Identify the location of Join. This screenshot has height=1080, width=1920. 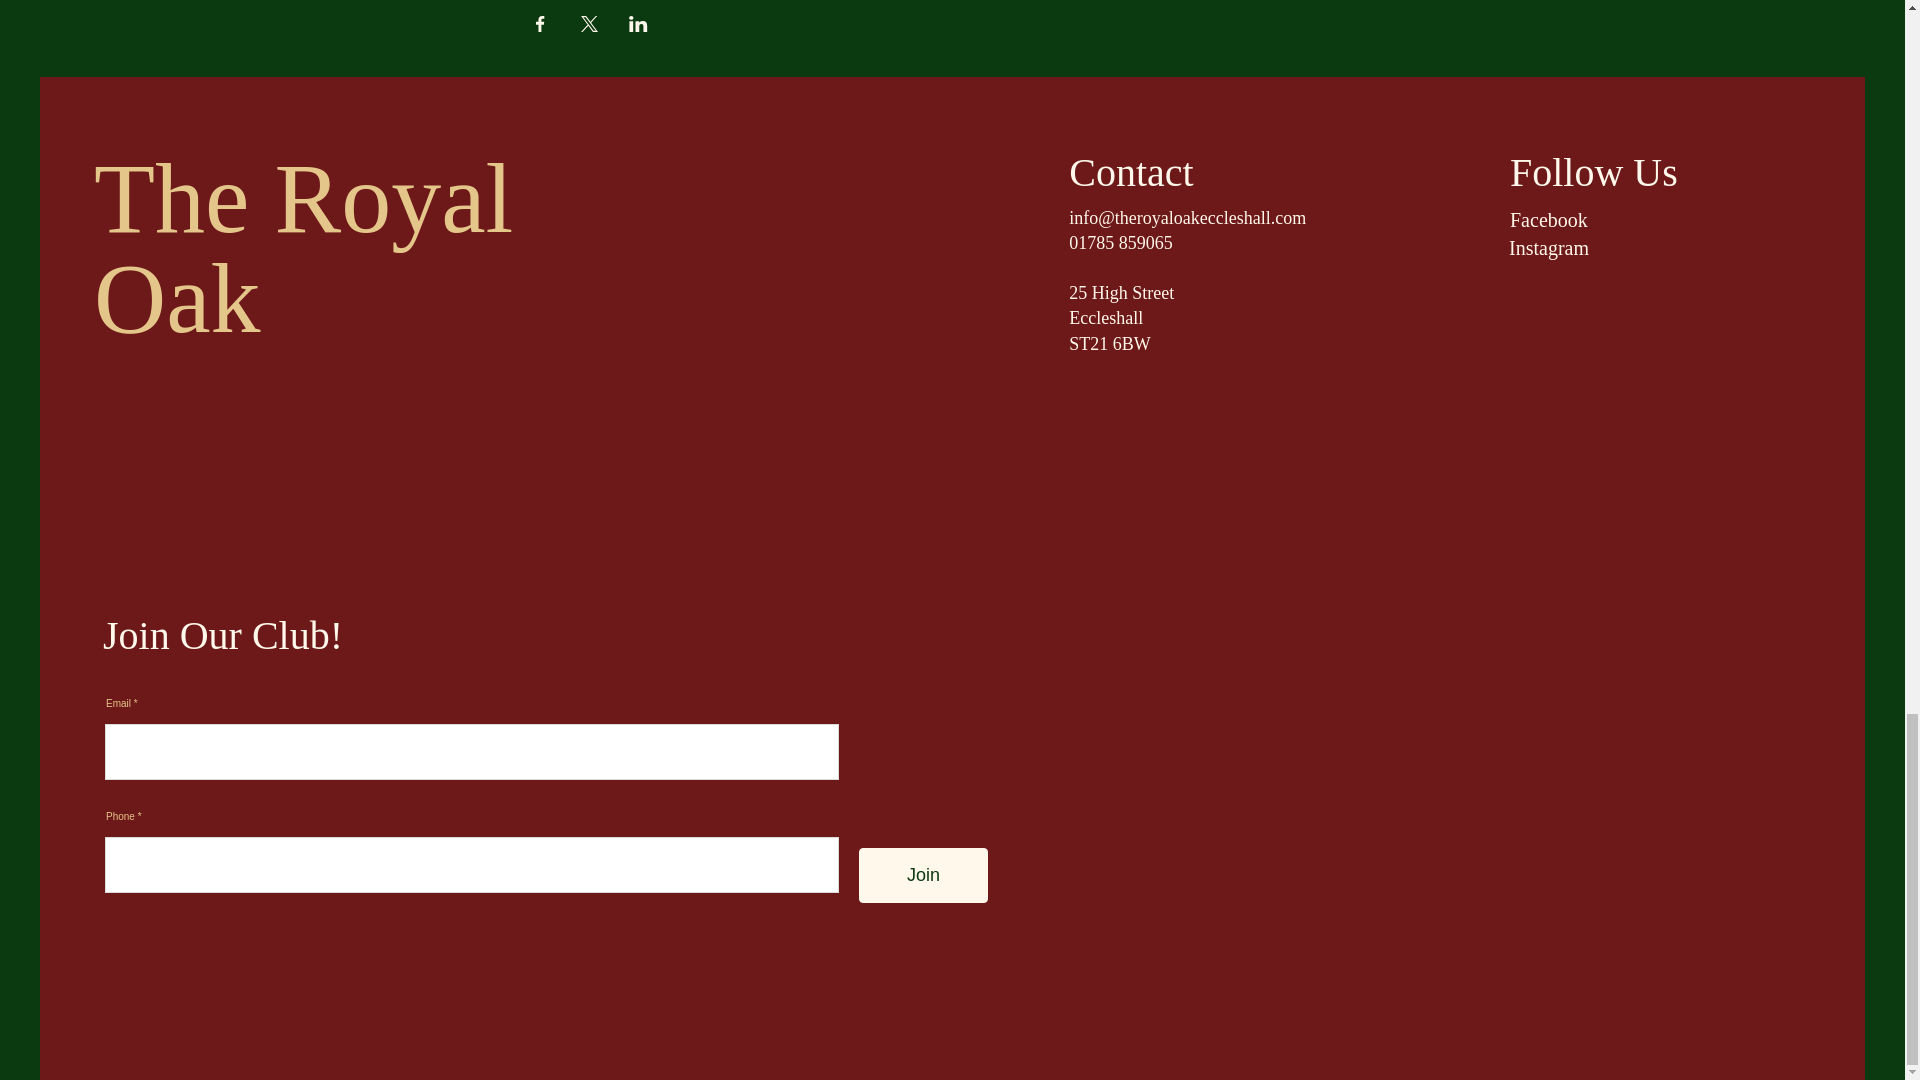
(923, 874).